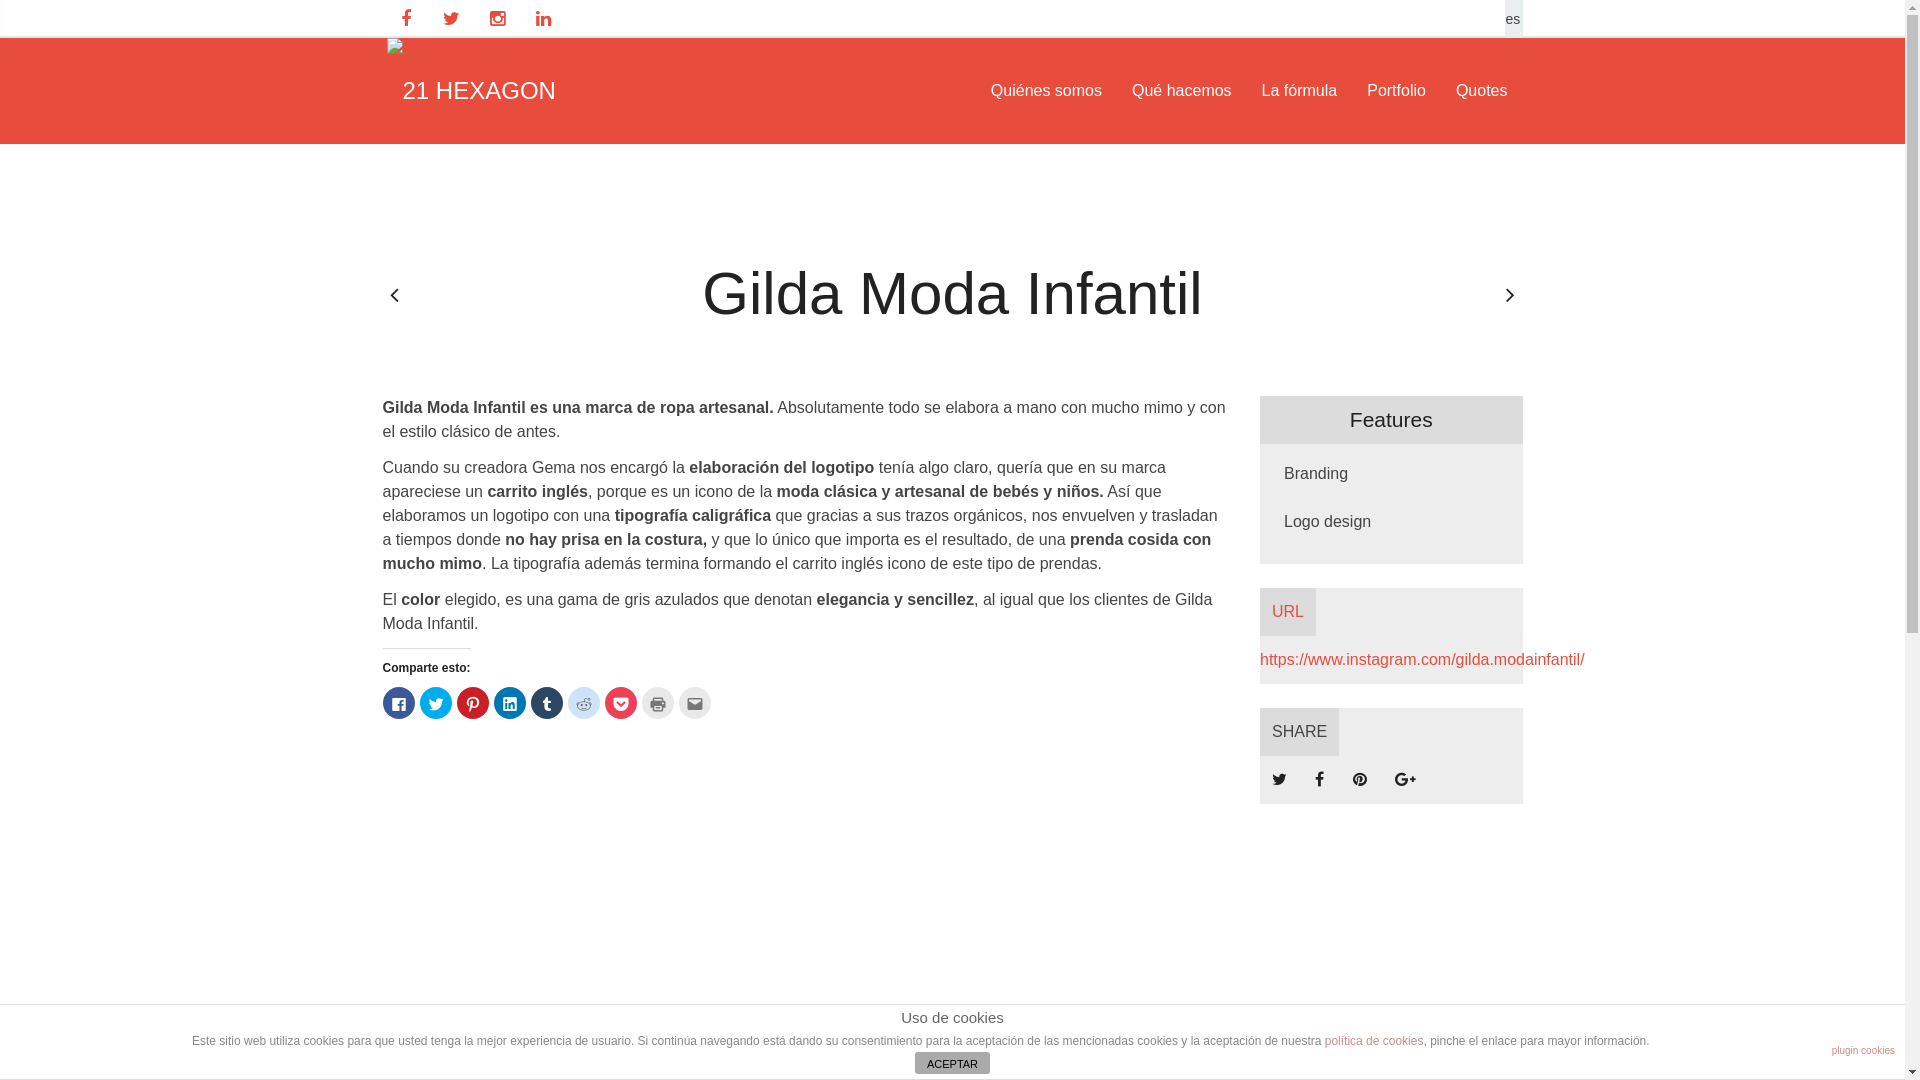 Image resolution: width=1920 pixels, height=1080 pixels. Describe the element at coordinates (658, 703) in the screenshot. I see `Haz clic para imprimir (Se abre en una ventana nueva)` at that location.